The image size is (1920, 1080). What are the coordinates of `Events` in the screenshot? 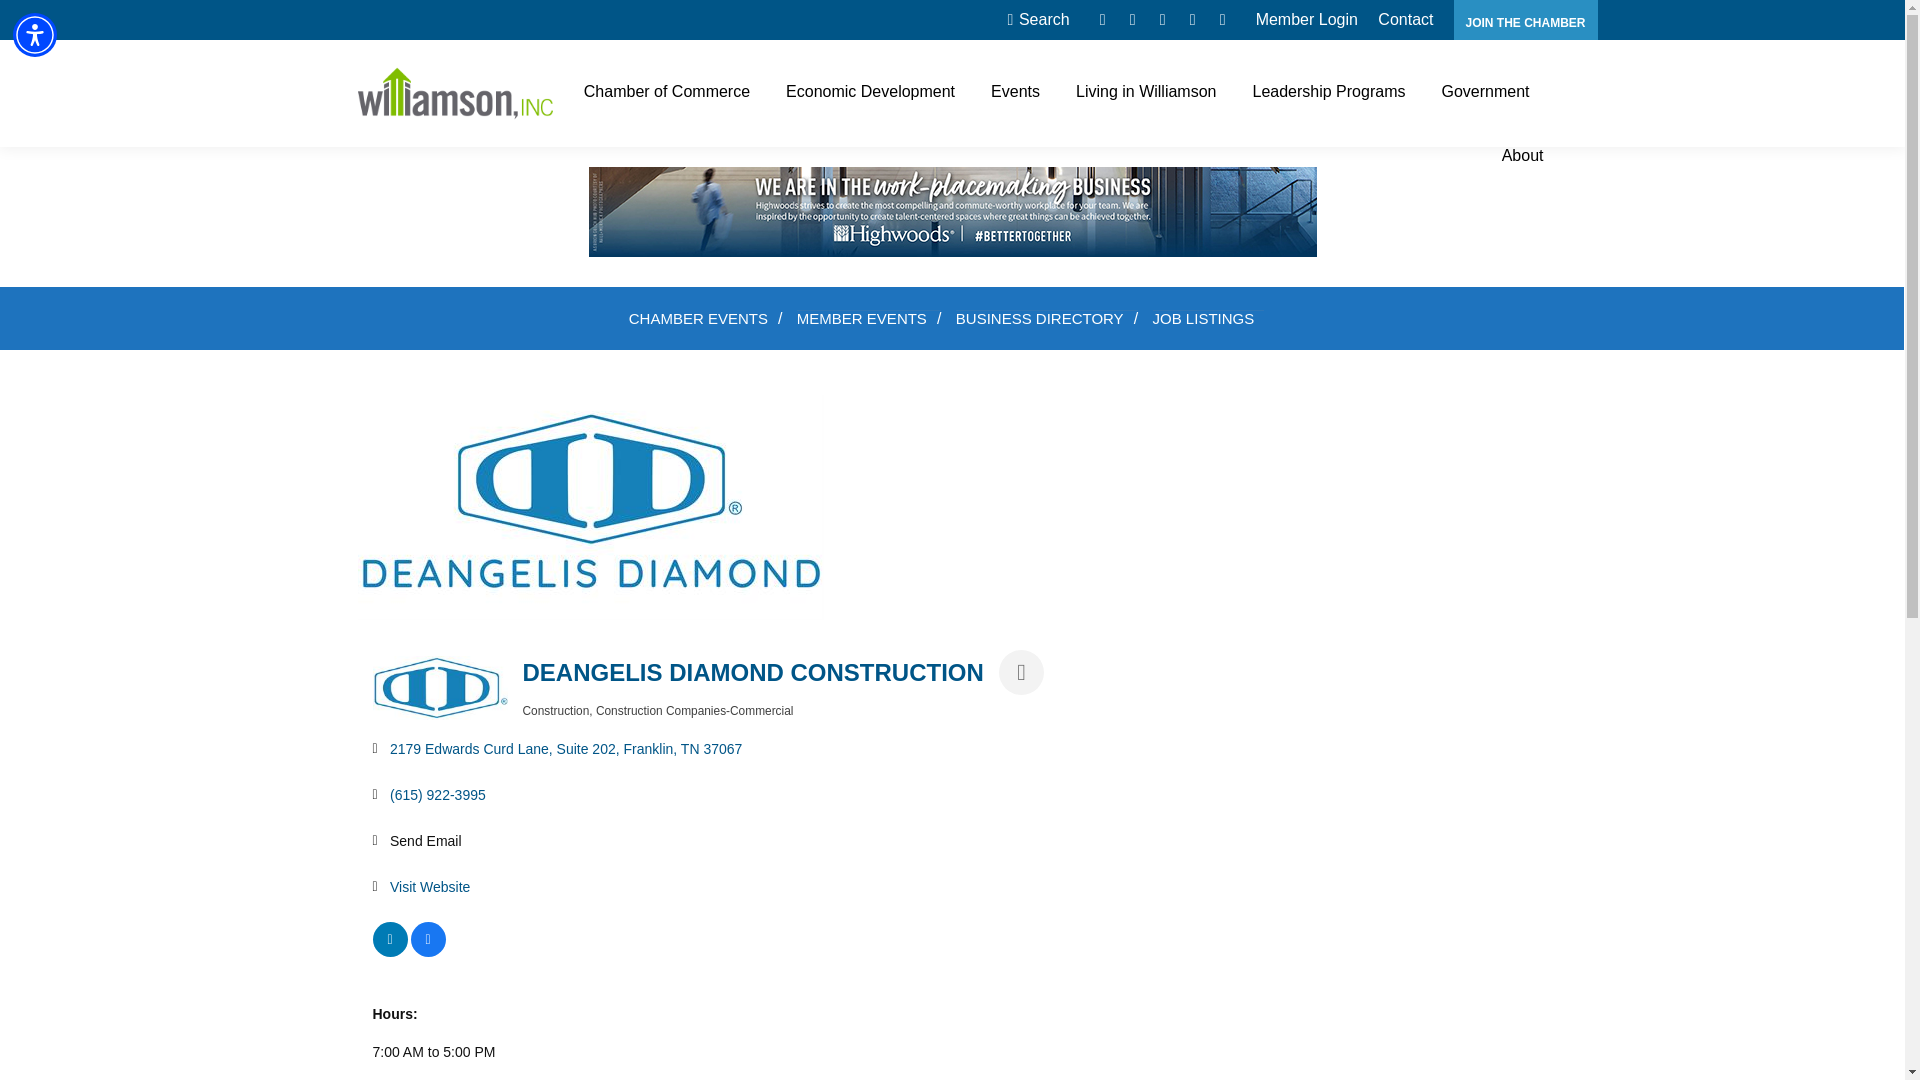 It's located at (1015, 91).